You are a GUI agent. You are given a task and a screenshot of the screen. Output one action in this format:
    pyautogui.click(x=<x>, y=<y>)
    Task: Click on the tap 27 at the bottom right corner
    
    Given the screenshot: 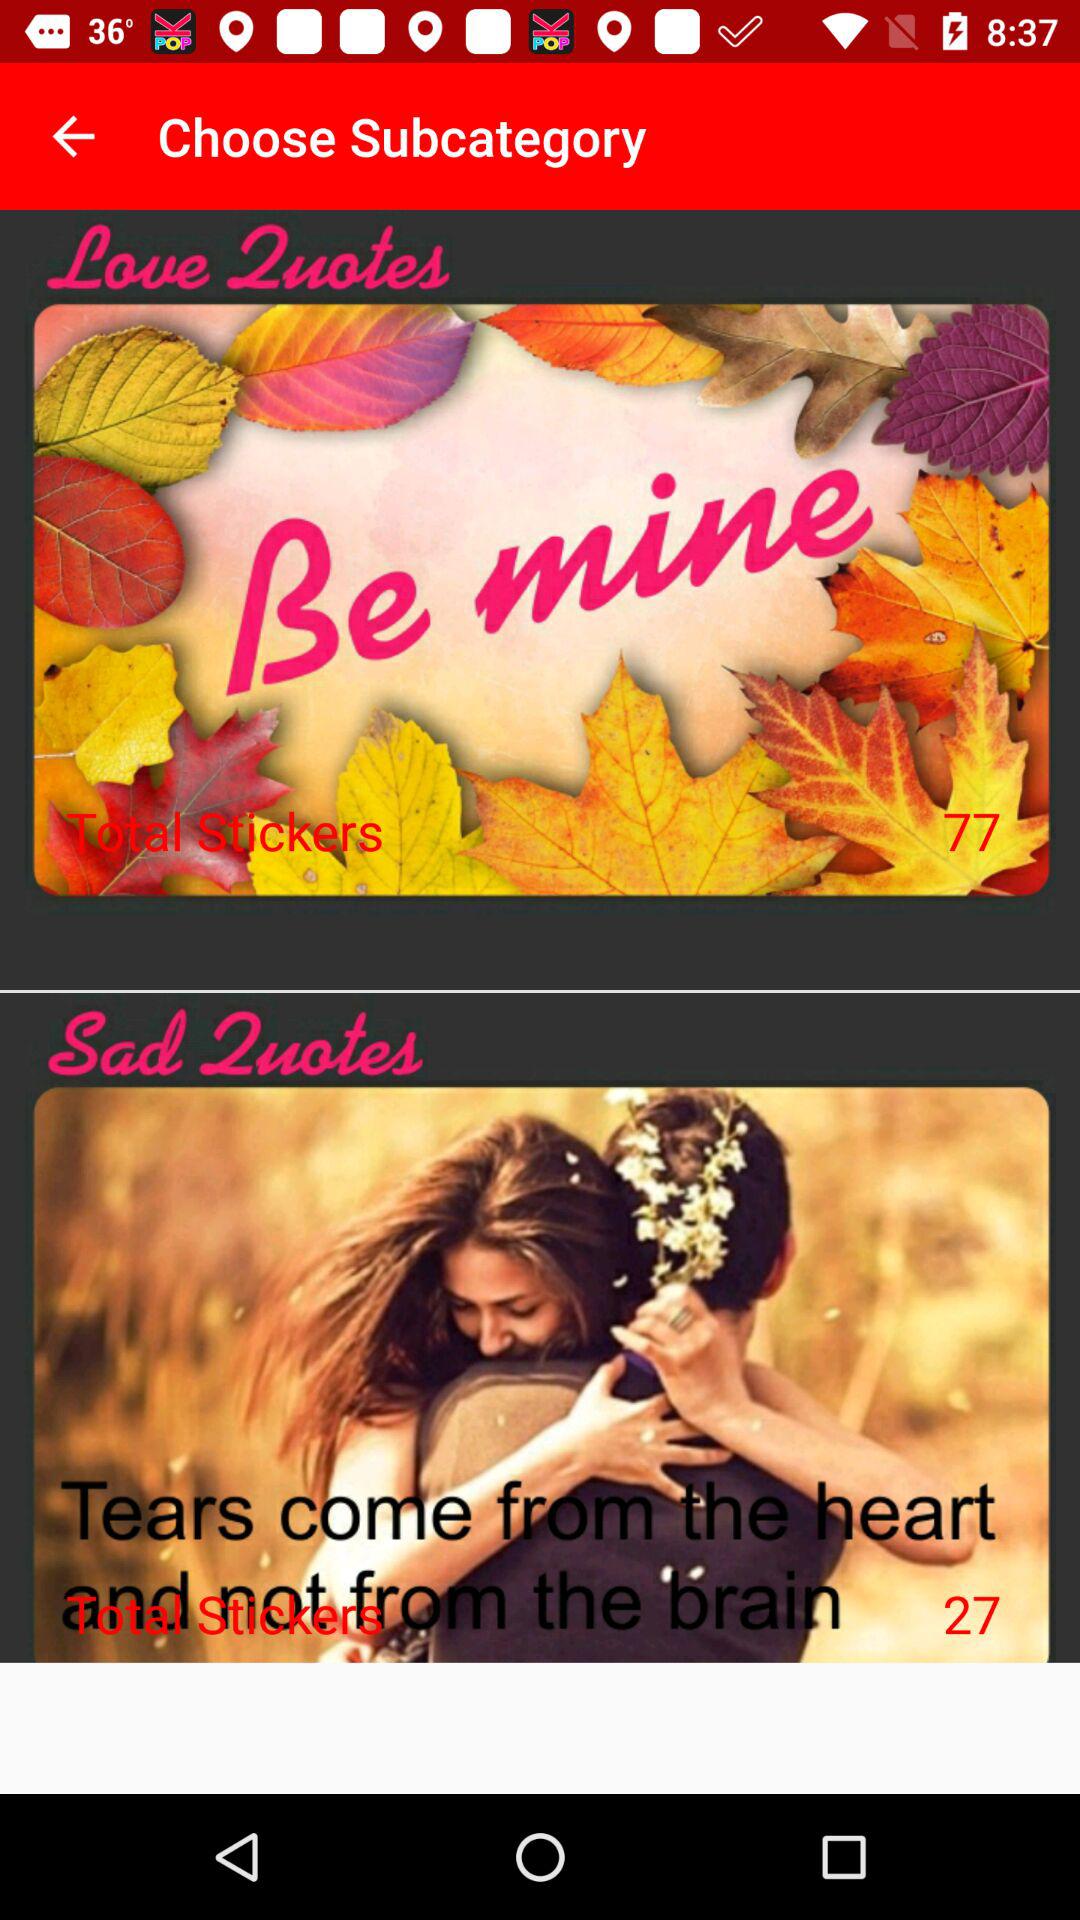 What is the action you would take?
    pyautogui.click(x=972, y=1613)
    